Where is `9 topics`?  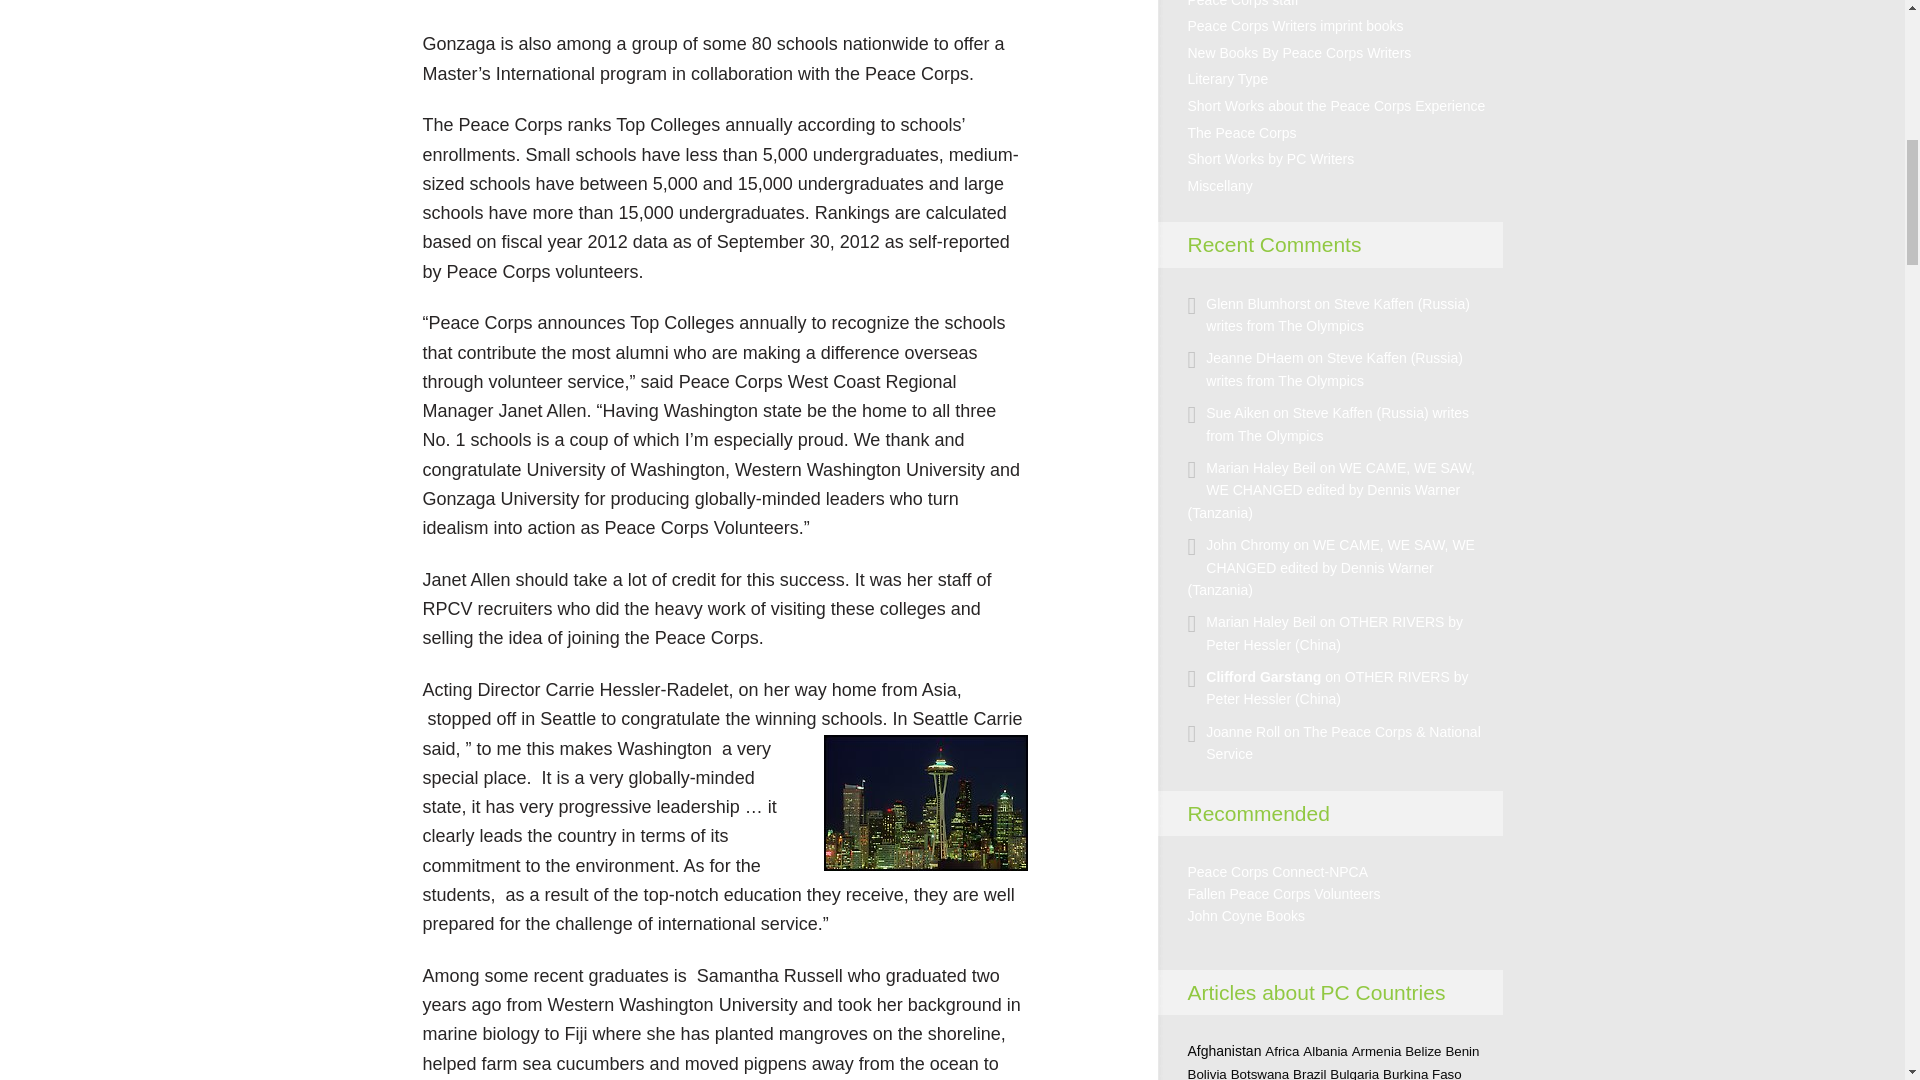 9 topics is located at coordinates (1309, 1074).